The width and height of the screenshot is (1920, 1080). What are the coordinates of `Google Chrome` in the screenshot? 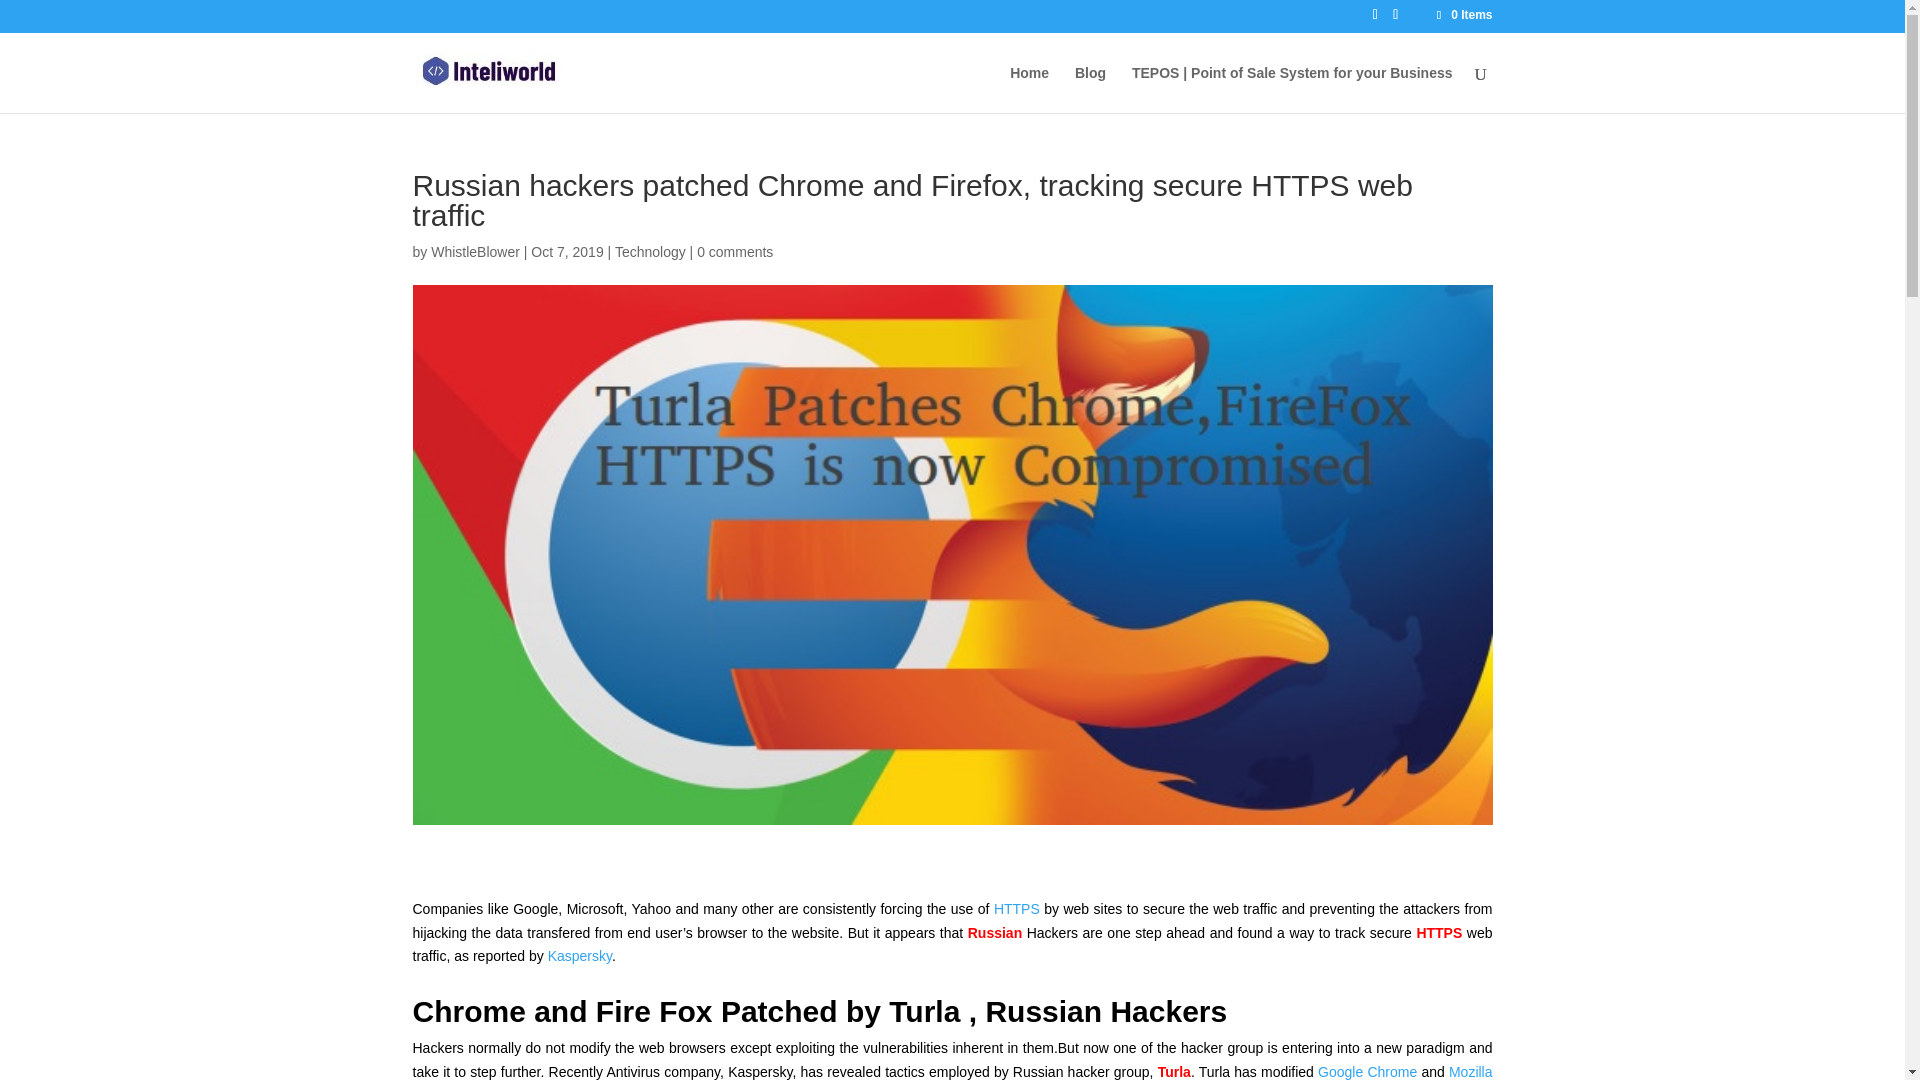 It's located at (1364, 1072).